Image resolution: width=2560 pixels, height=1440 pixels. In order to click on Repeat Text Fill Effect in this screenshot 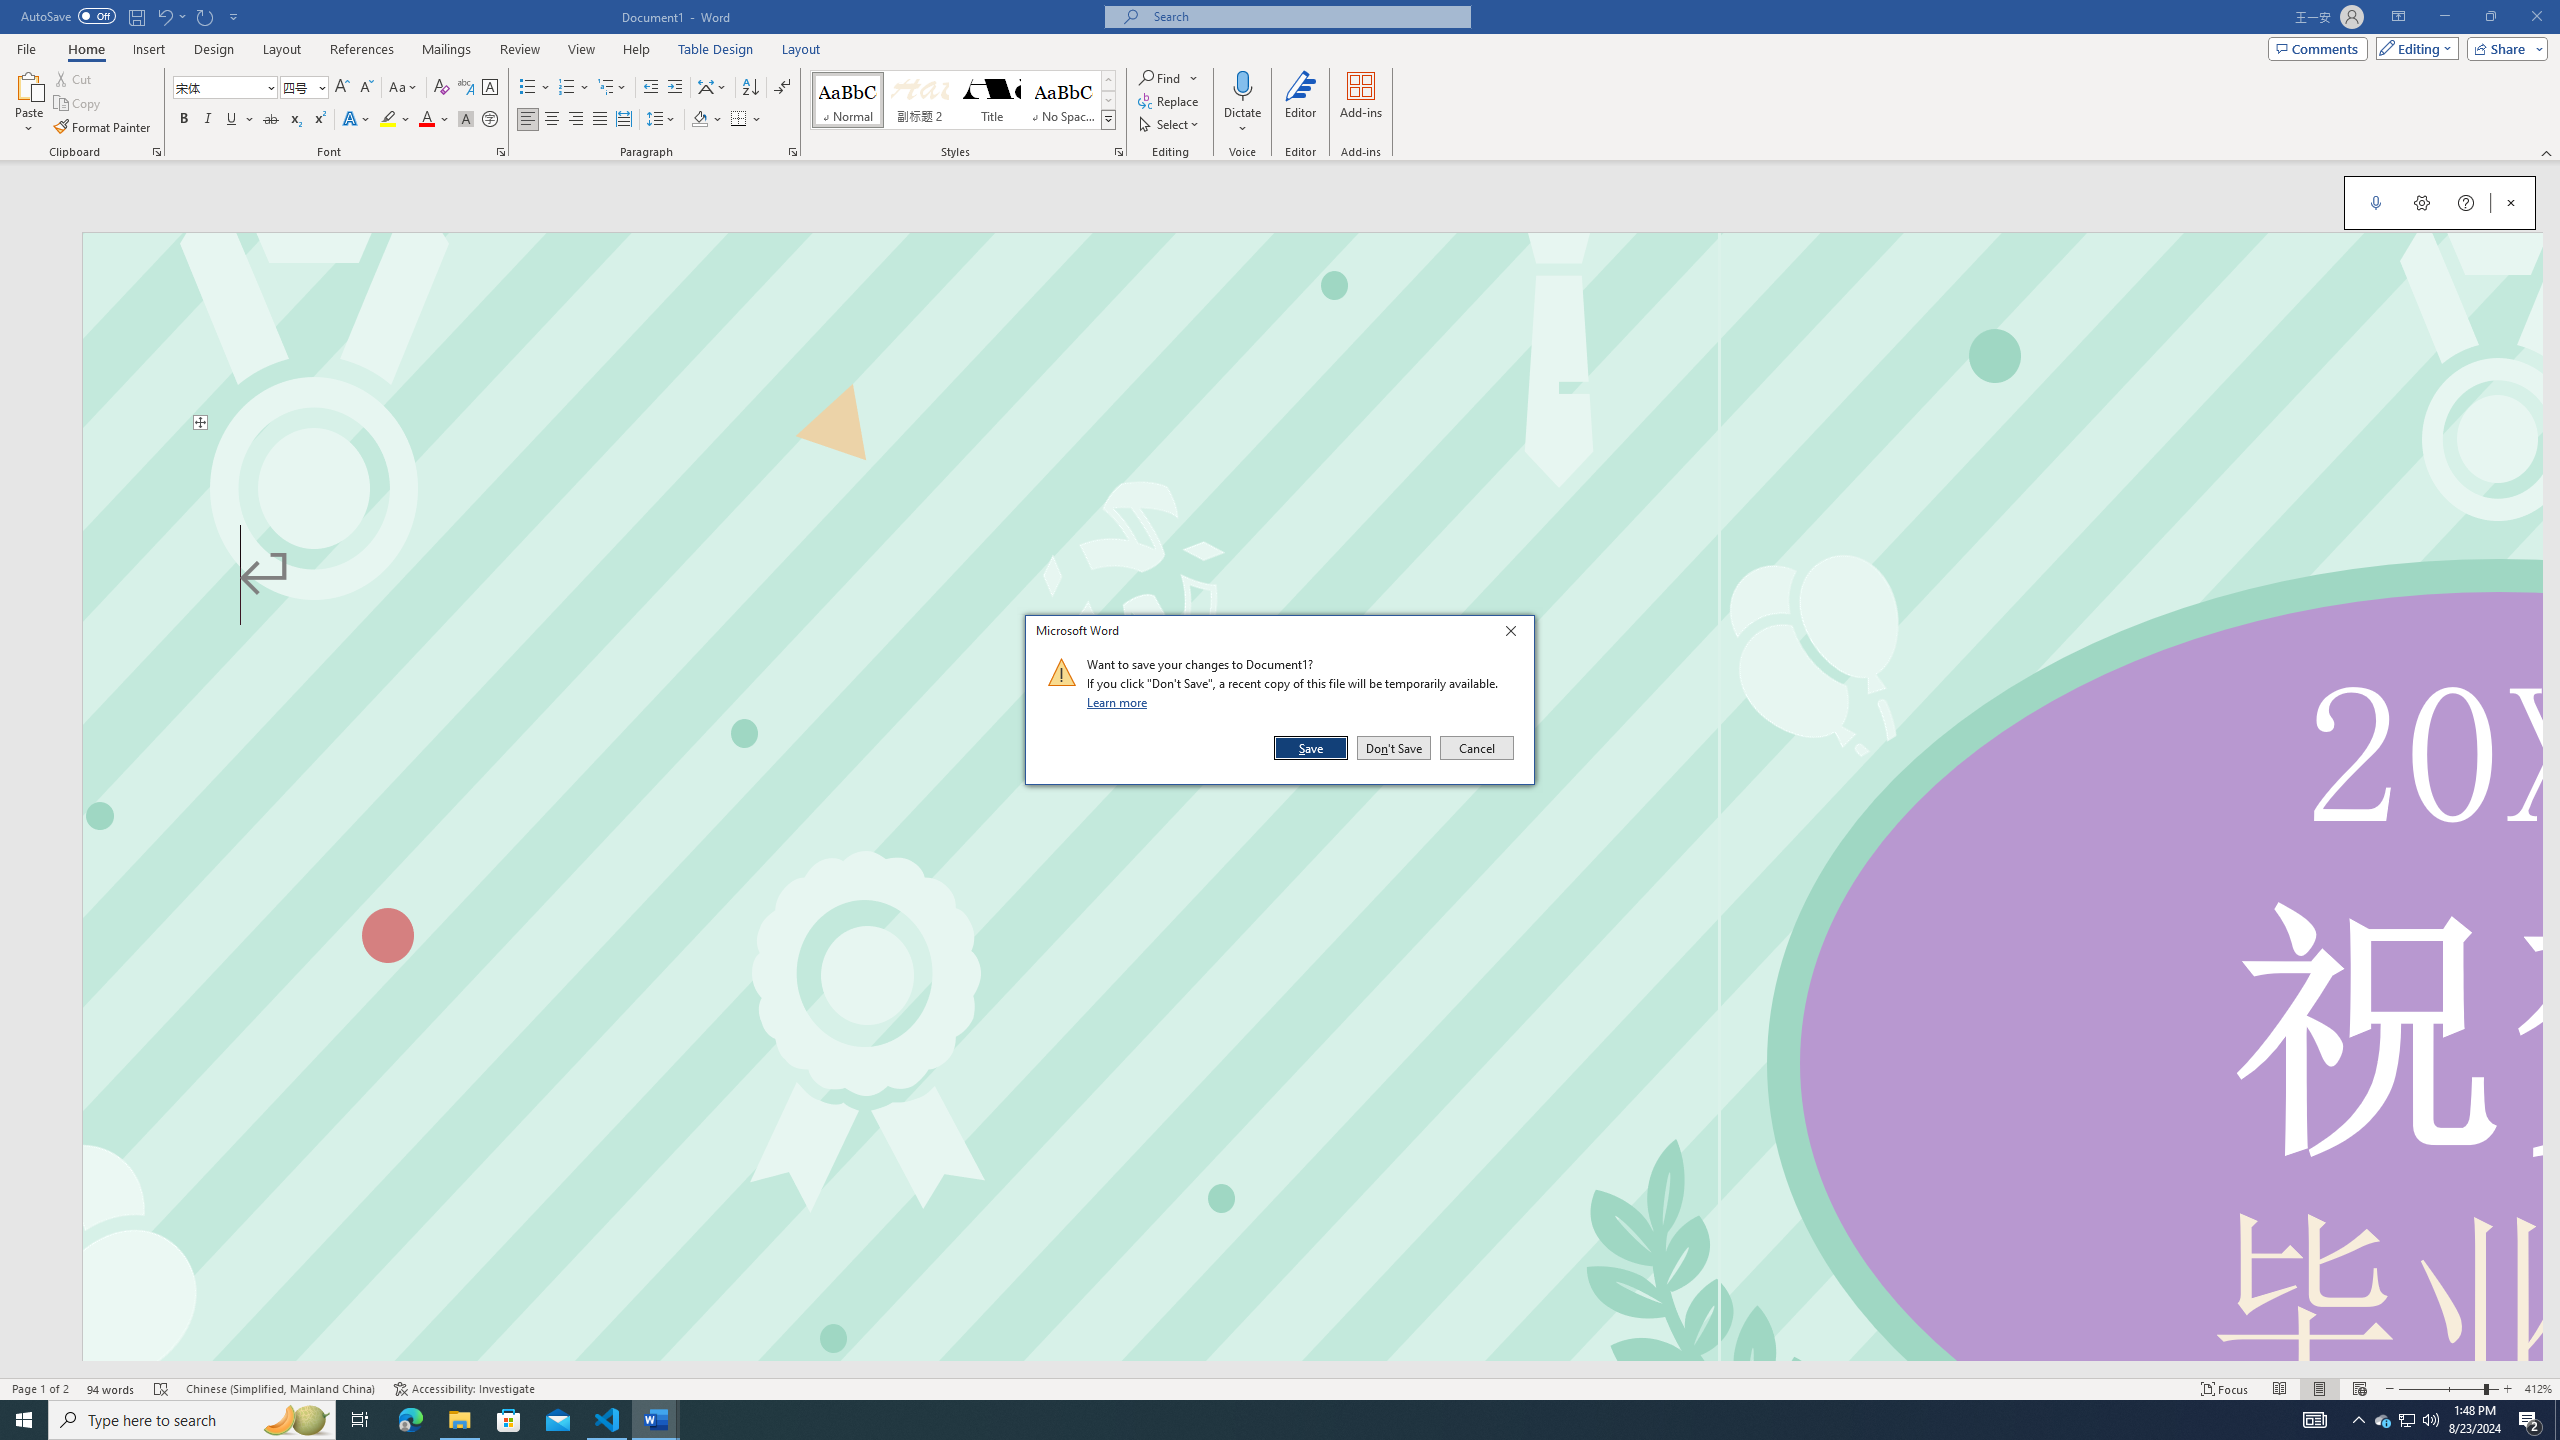, I will do `click(206, 16)`.